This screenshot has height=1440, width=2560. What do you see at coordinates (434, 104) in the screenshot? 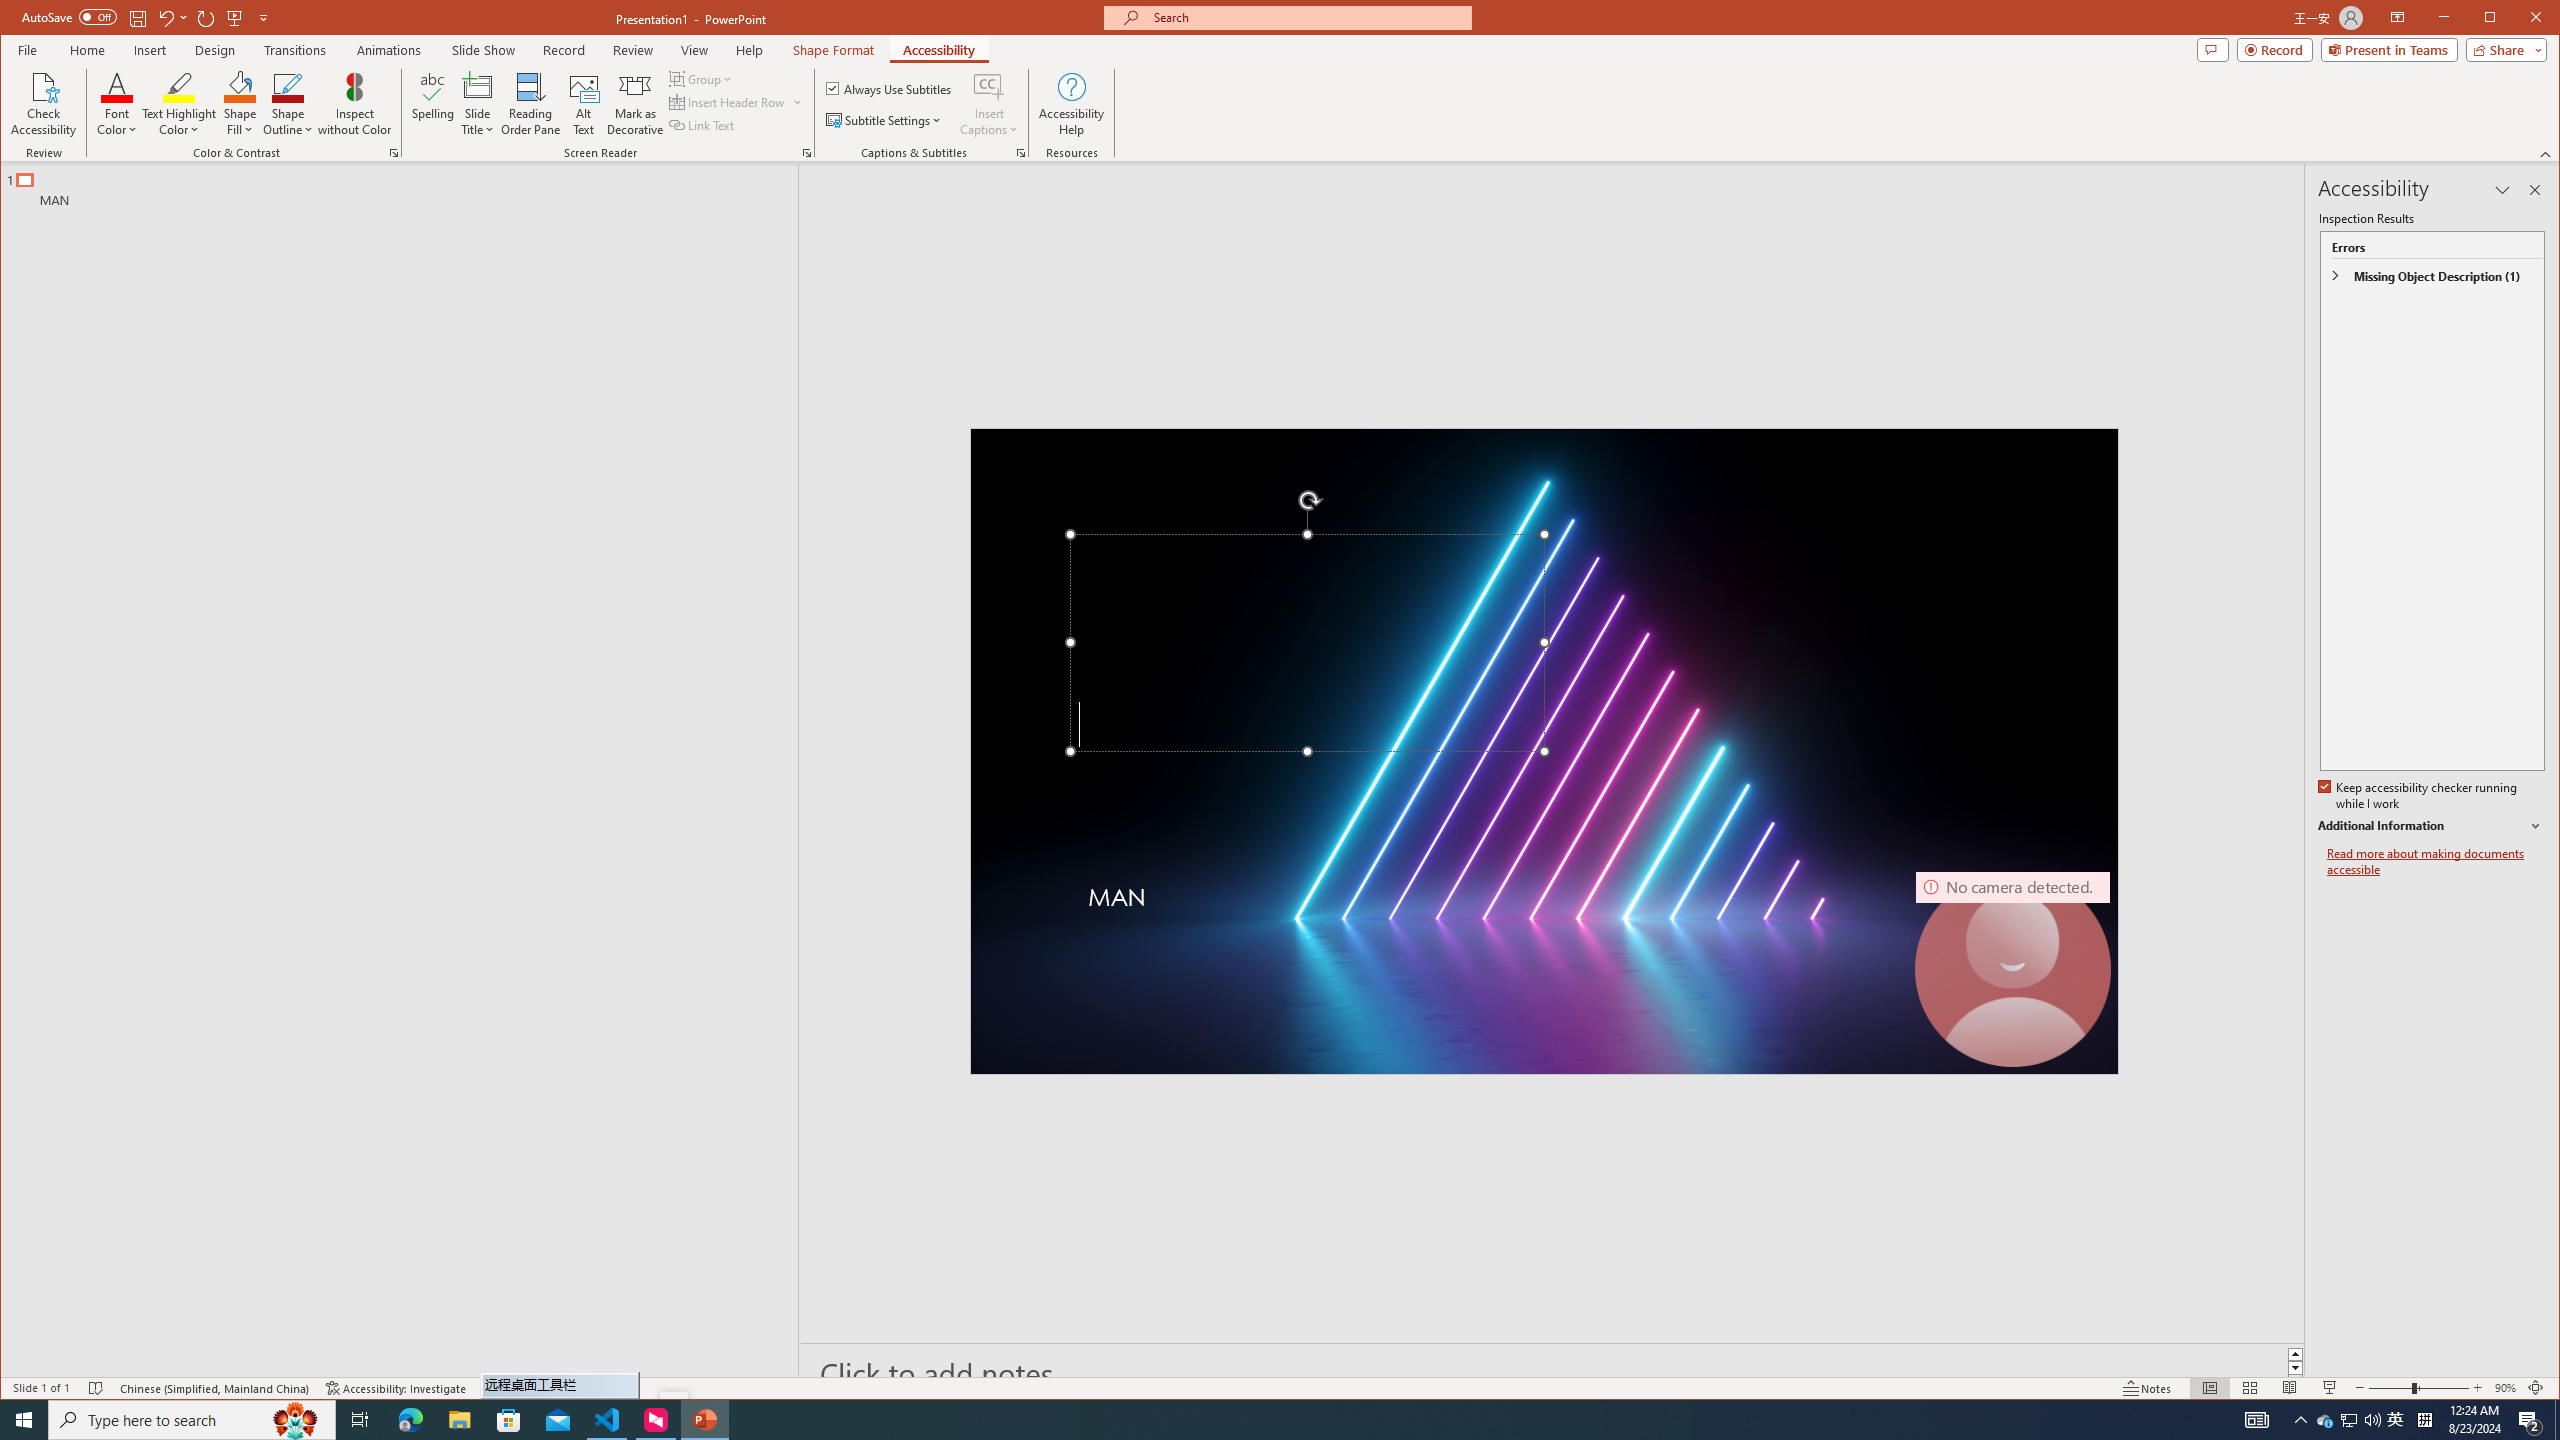
I see `Spelling...` at bounding box center [434, 104].